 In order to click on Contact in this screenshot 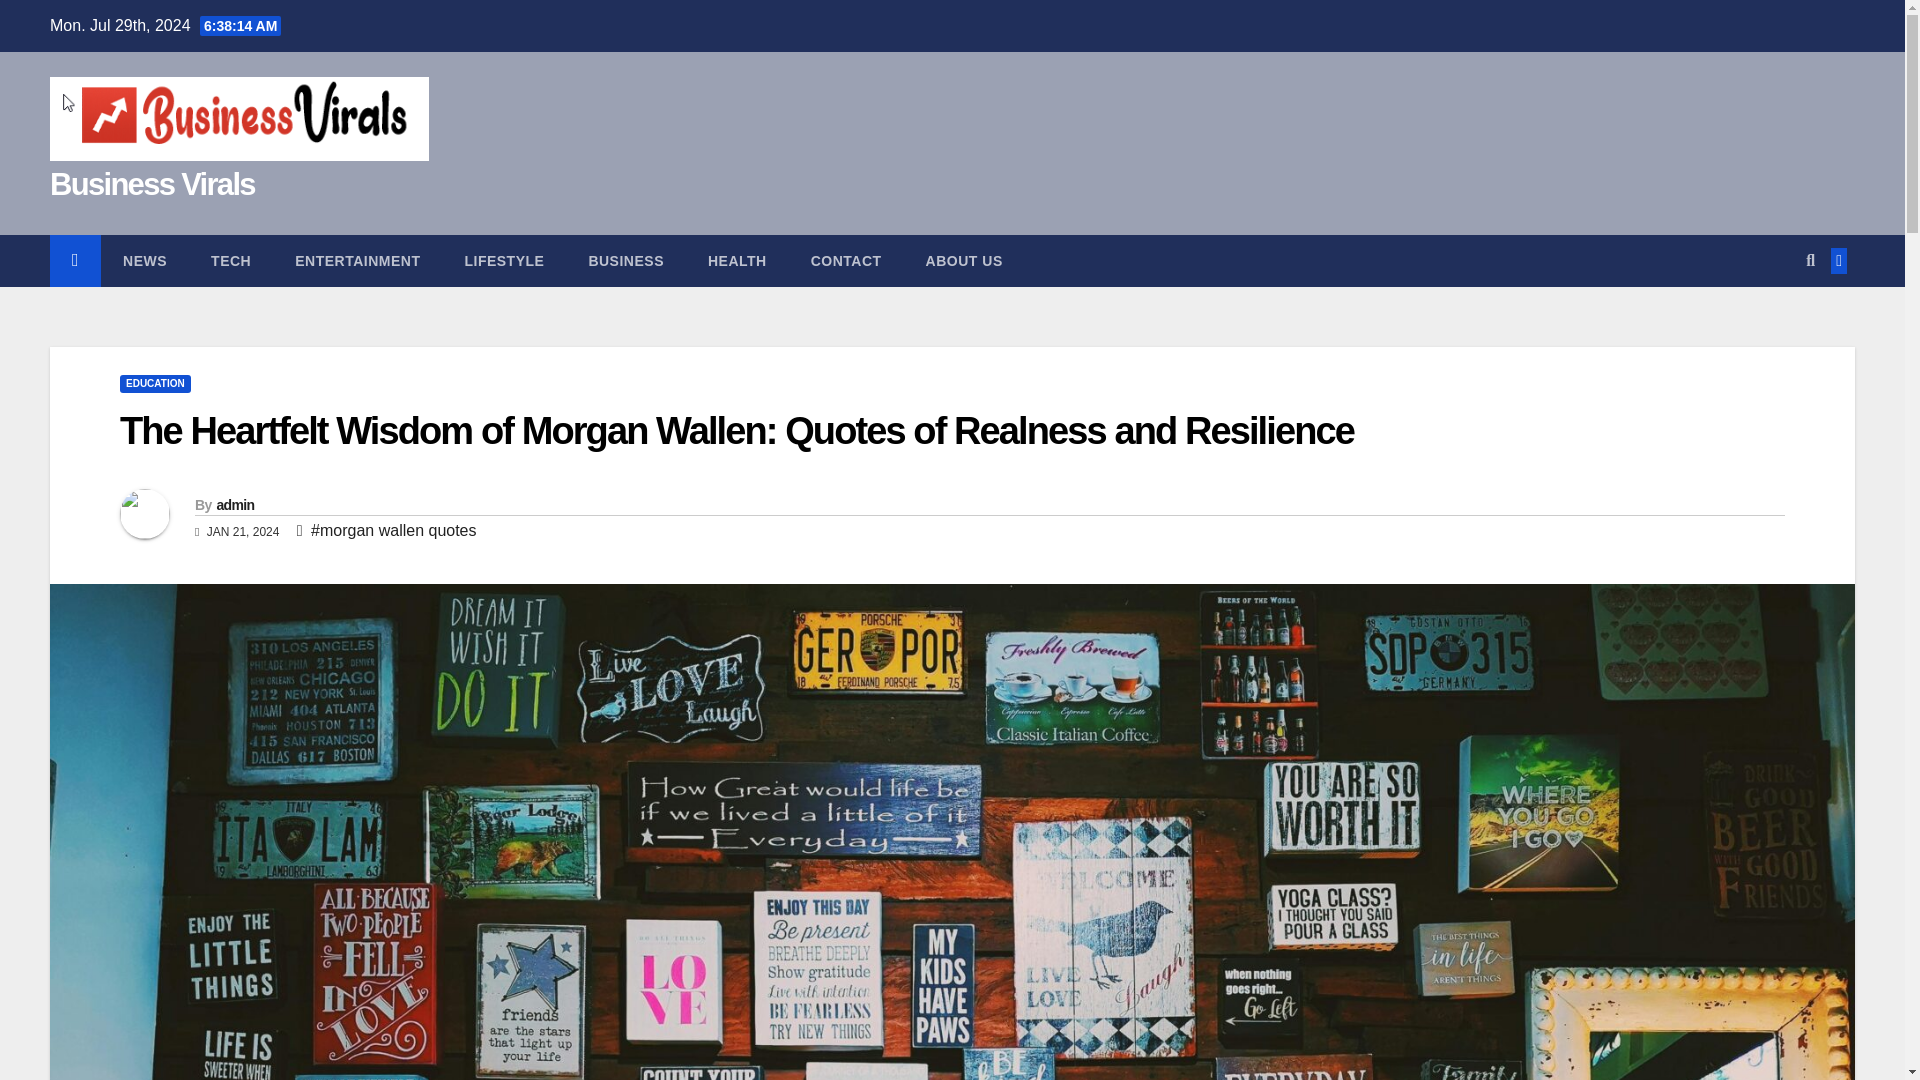, I will do `click(846, 261)`.